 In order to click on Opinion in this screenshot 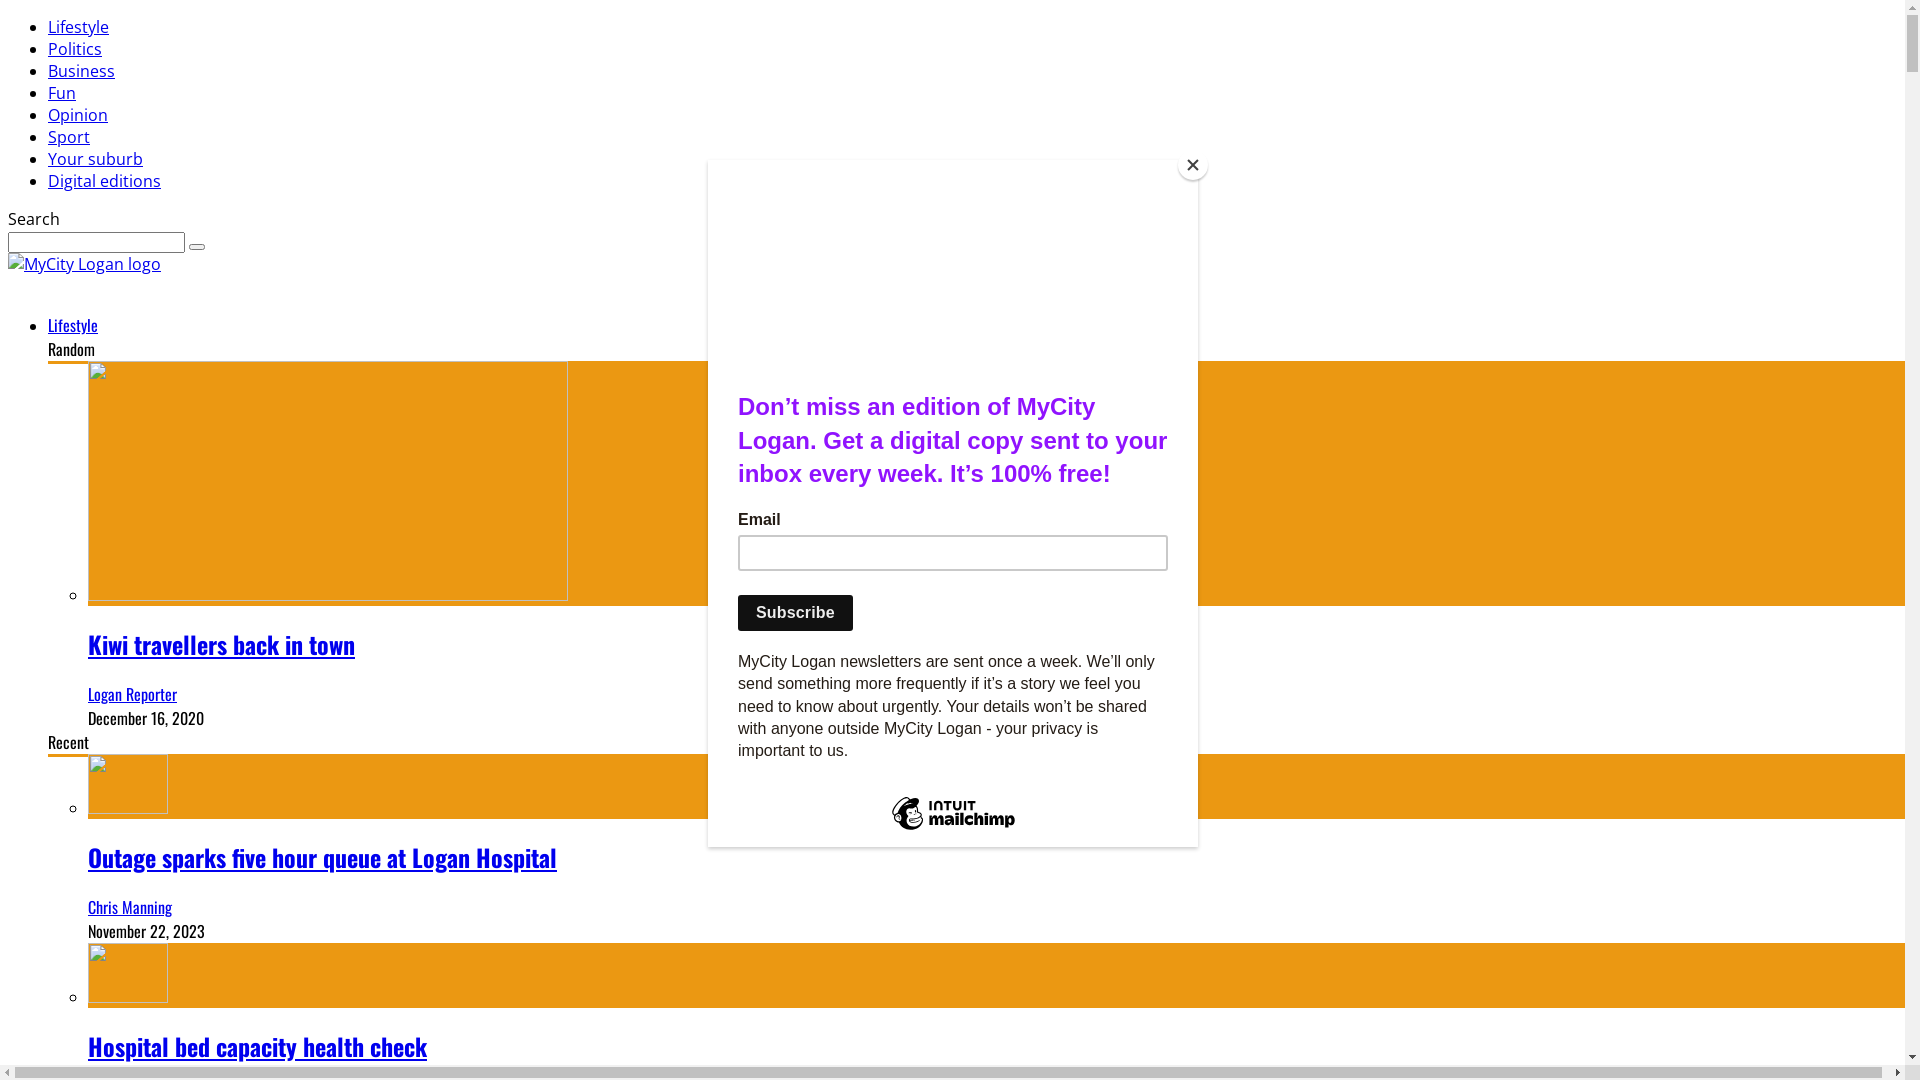, I will do `click(78, 115)`.